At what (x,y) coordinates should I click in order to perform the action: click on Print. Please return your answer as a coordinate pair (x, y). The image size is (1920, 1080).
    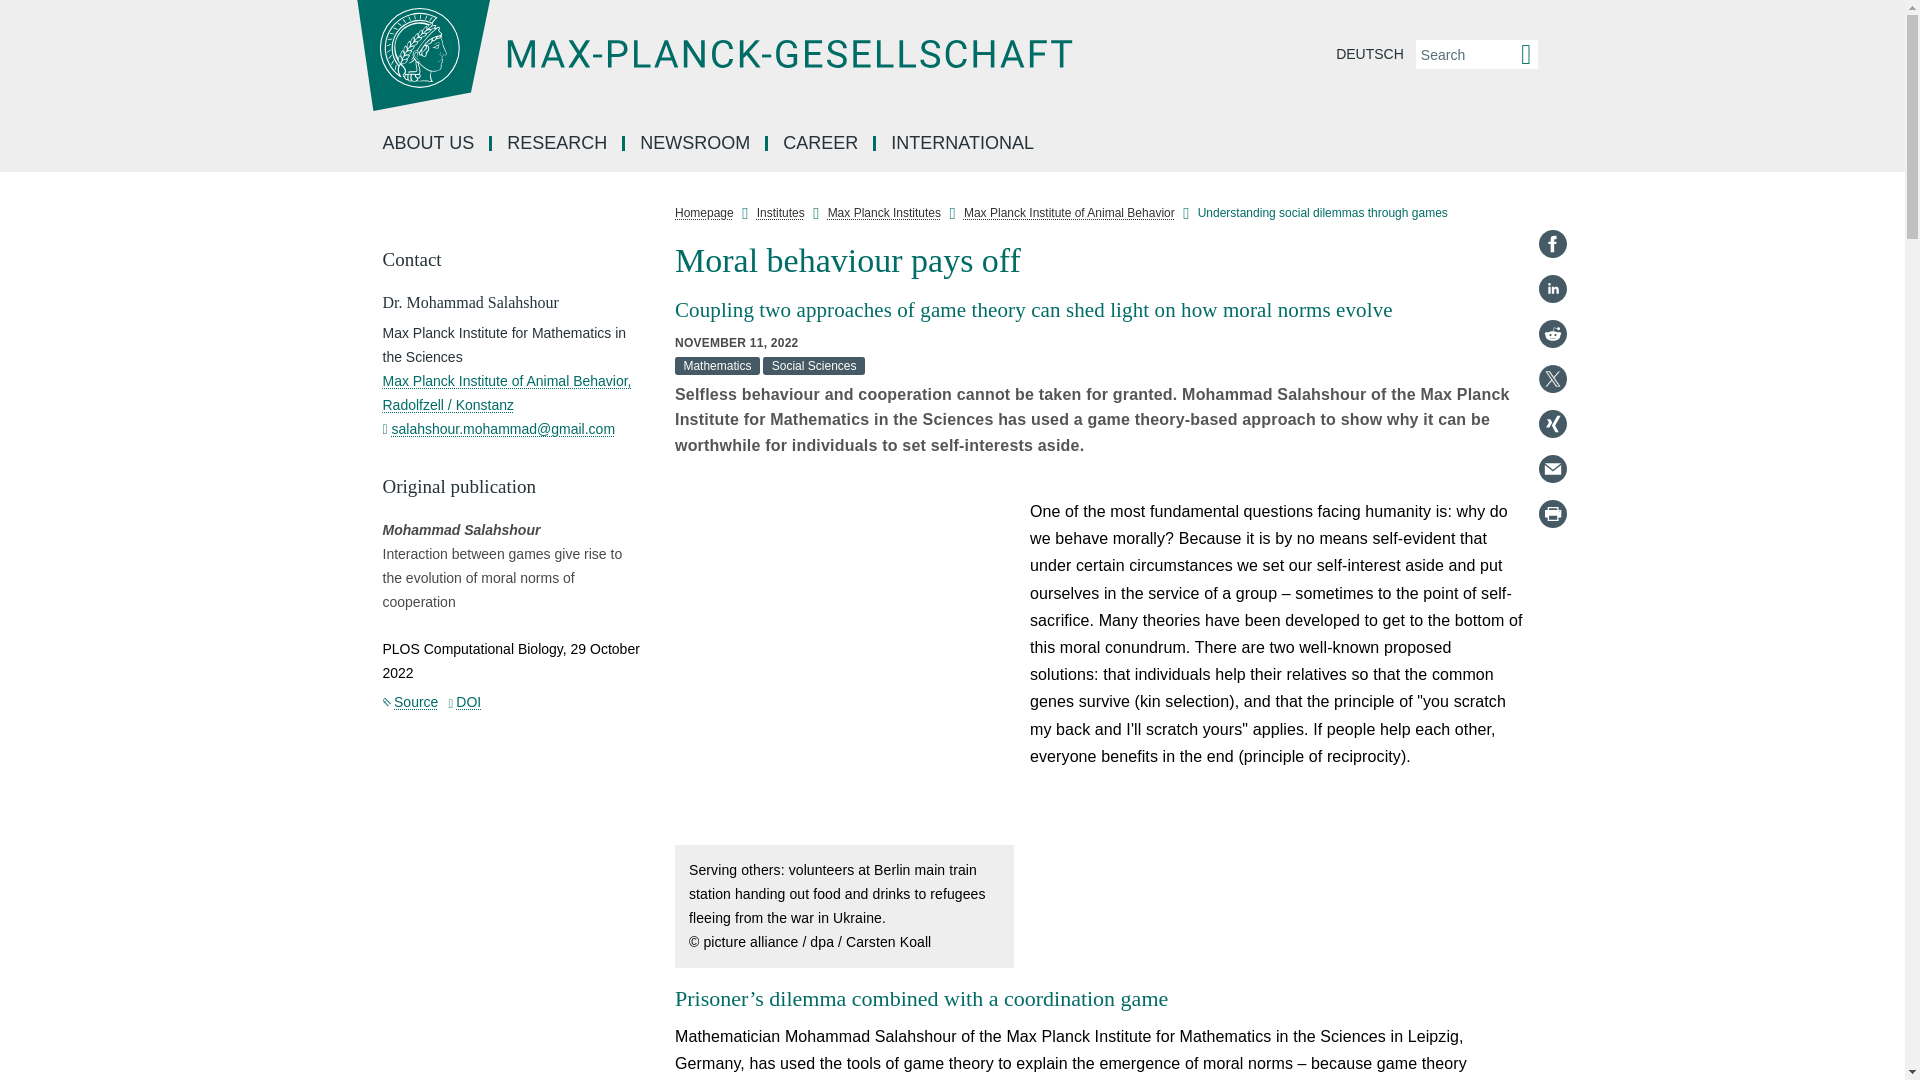
    Looking at the image, I should click on (1552, 514).